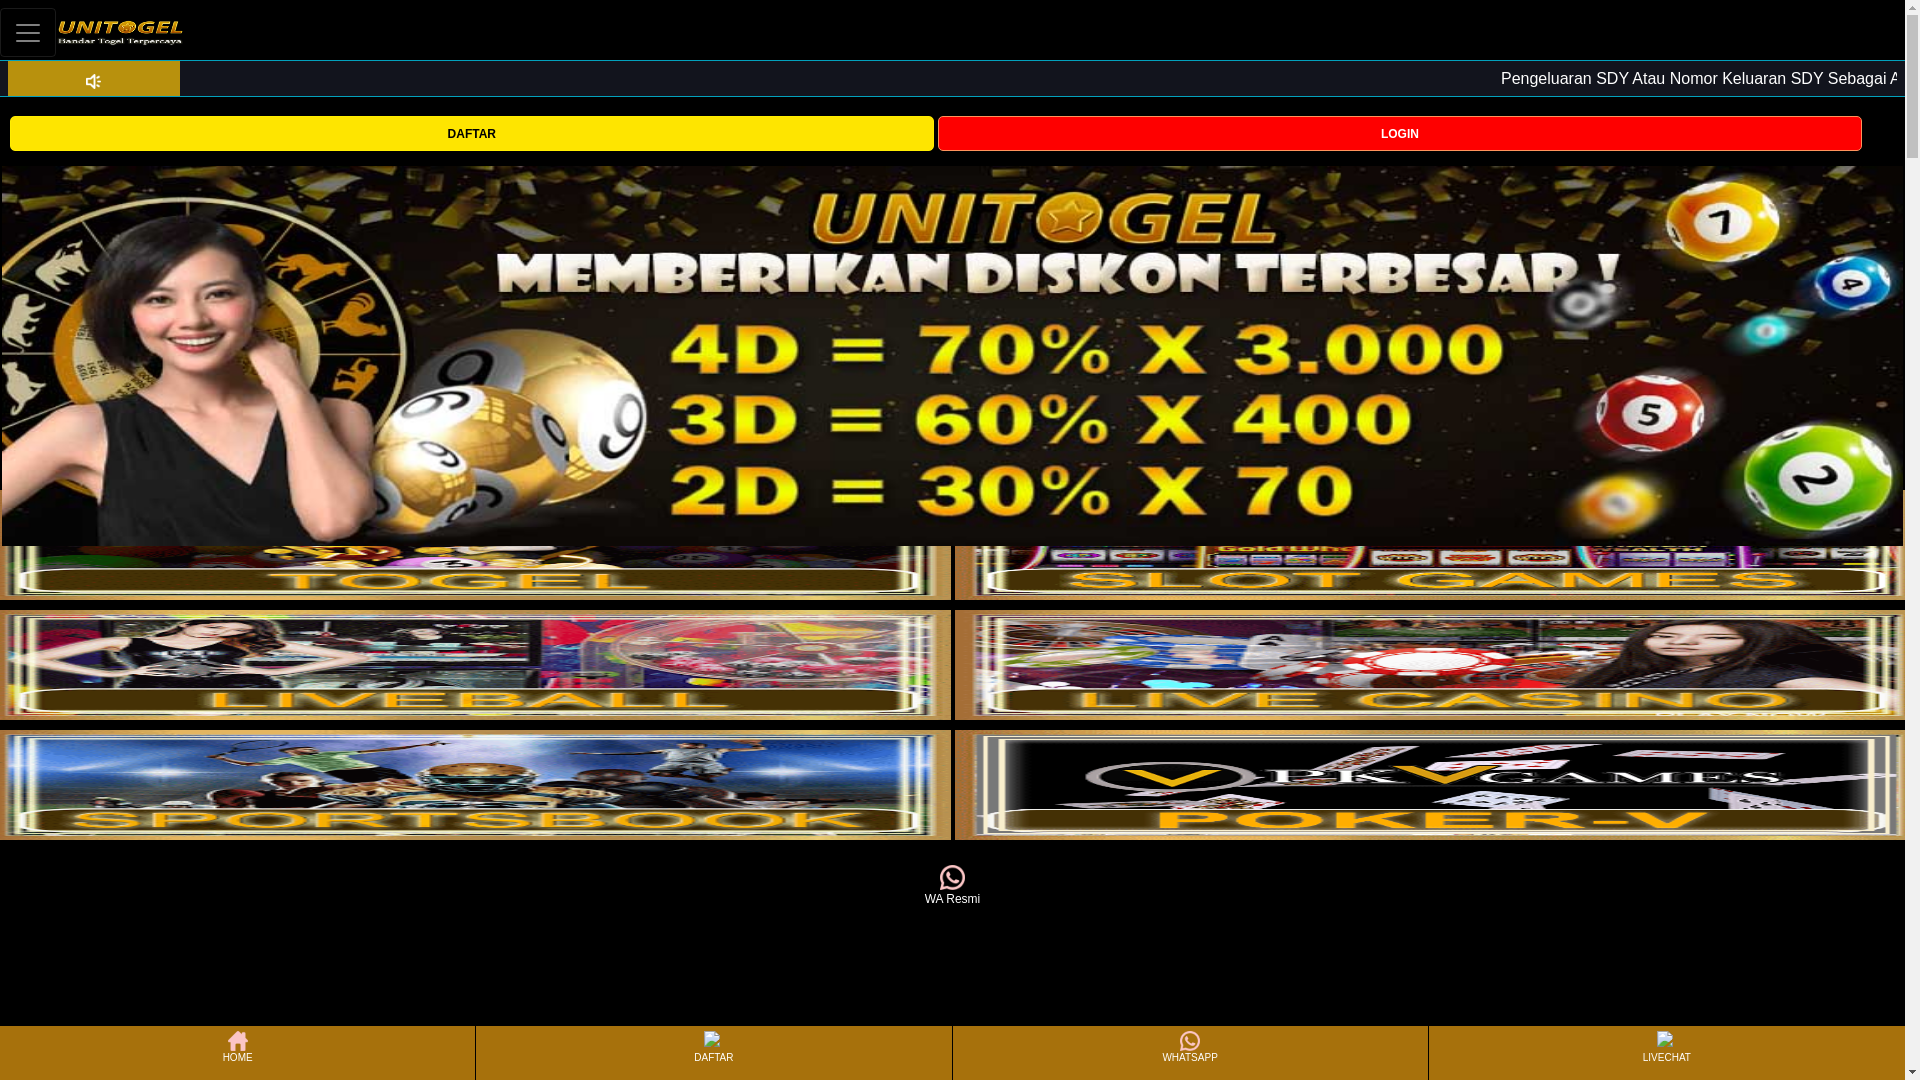 The image size is (1920, 1080). Describe the element at coordinates (236, 1052) in the screenshot. I see `HOME` at that location.